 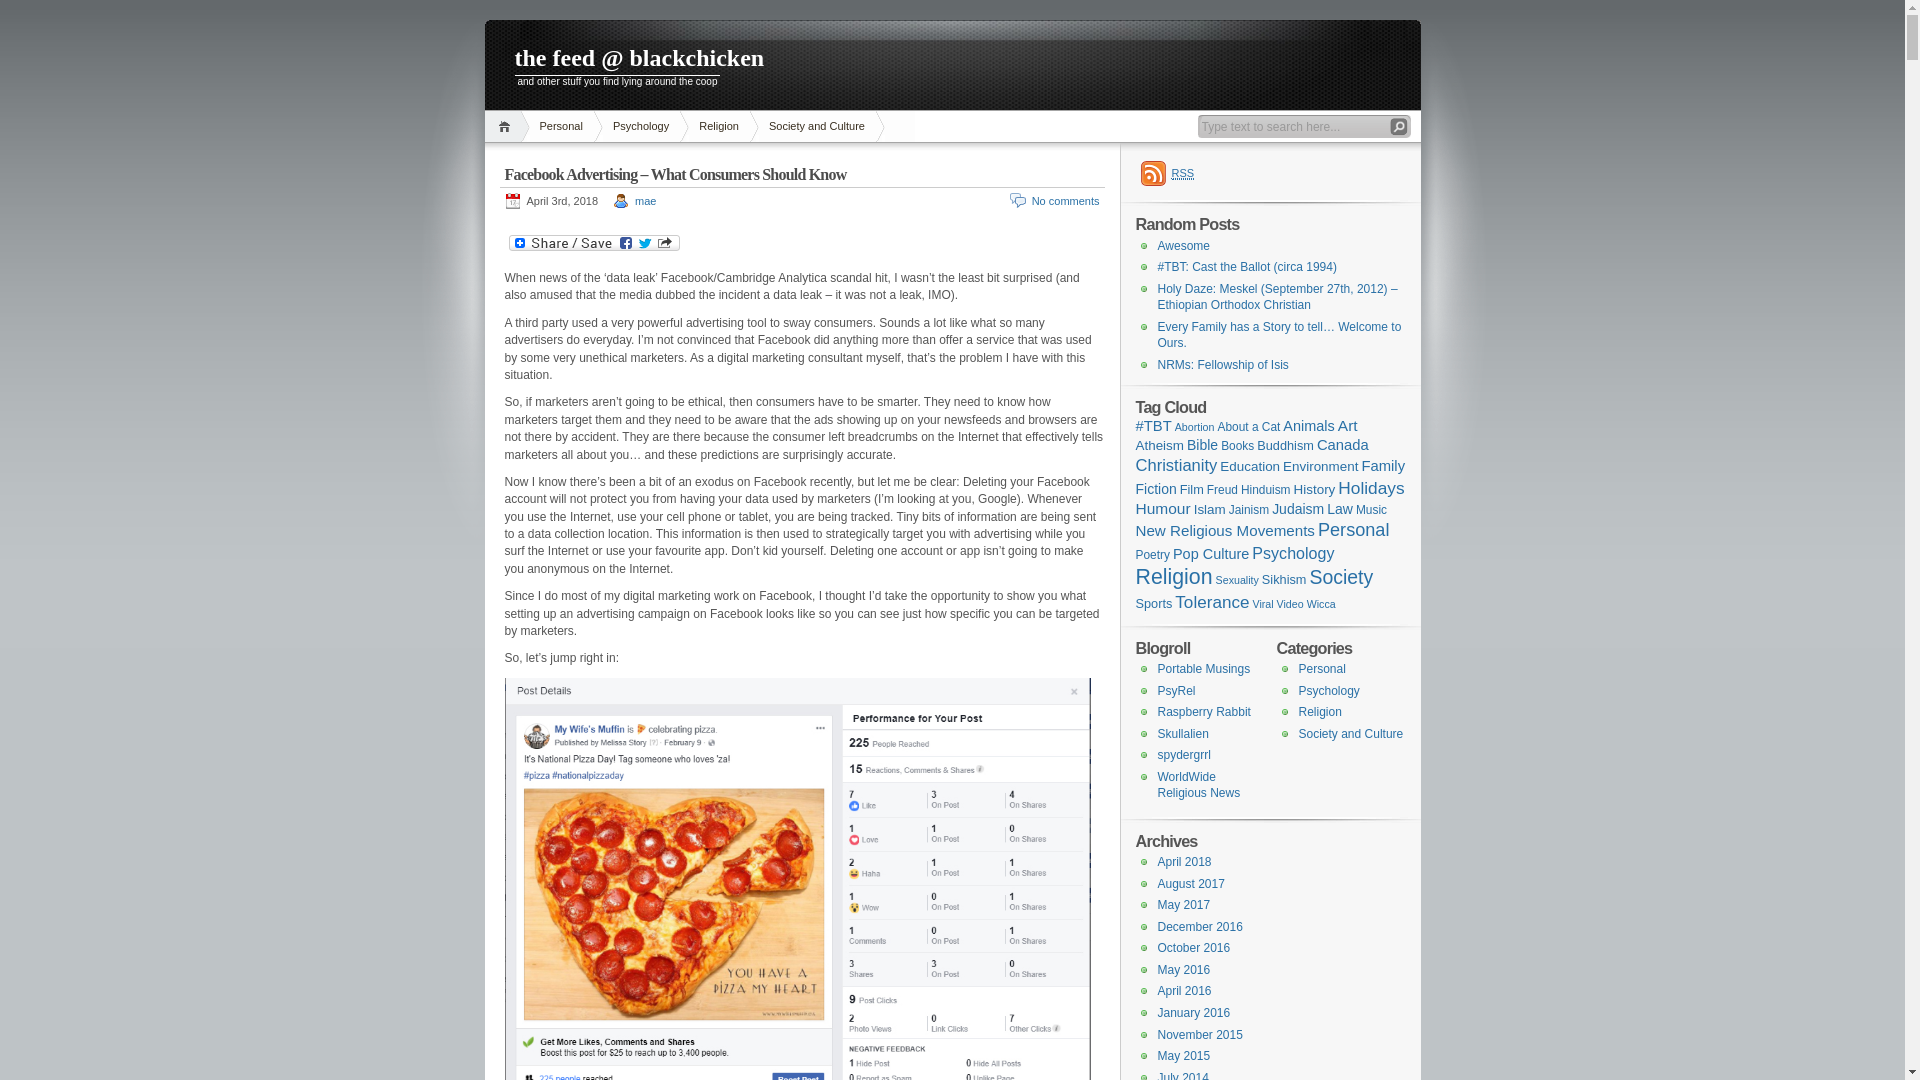 I want to click on the feed @ blackchicken, so click(x=952, y=60).